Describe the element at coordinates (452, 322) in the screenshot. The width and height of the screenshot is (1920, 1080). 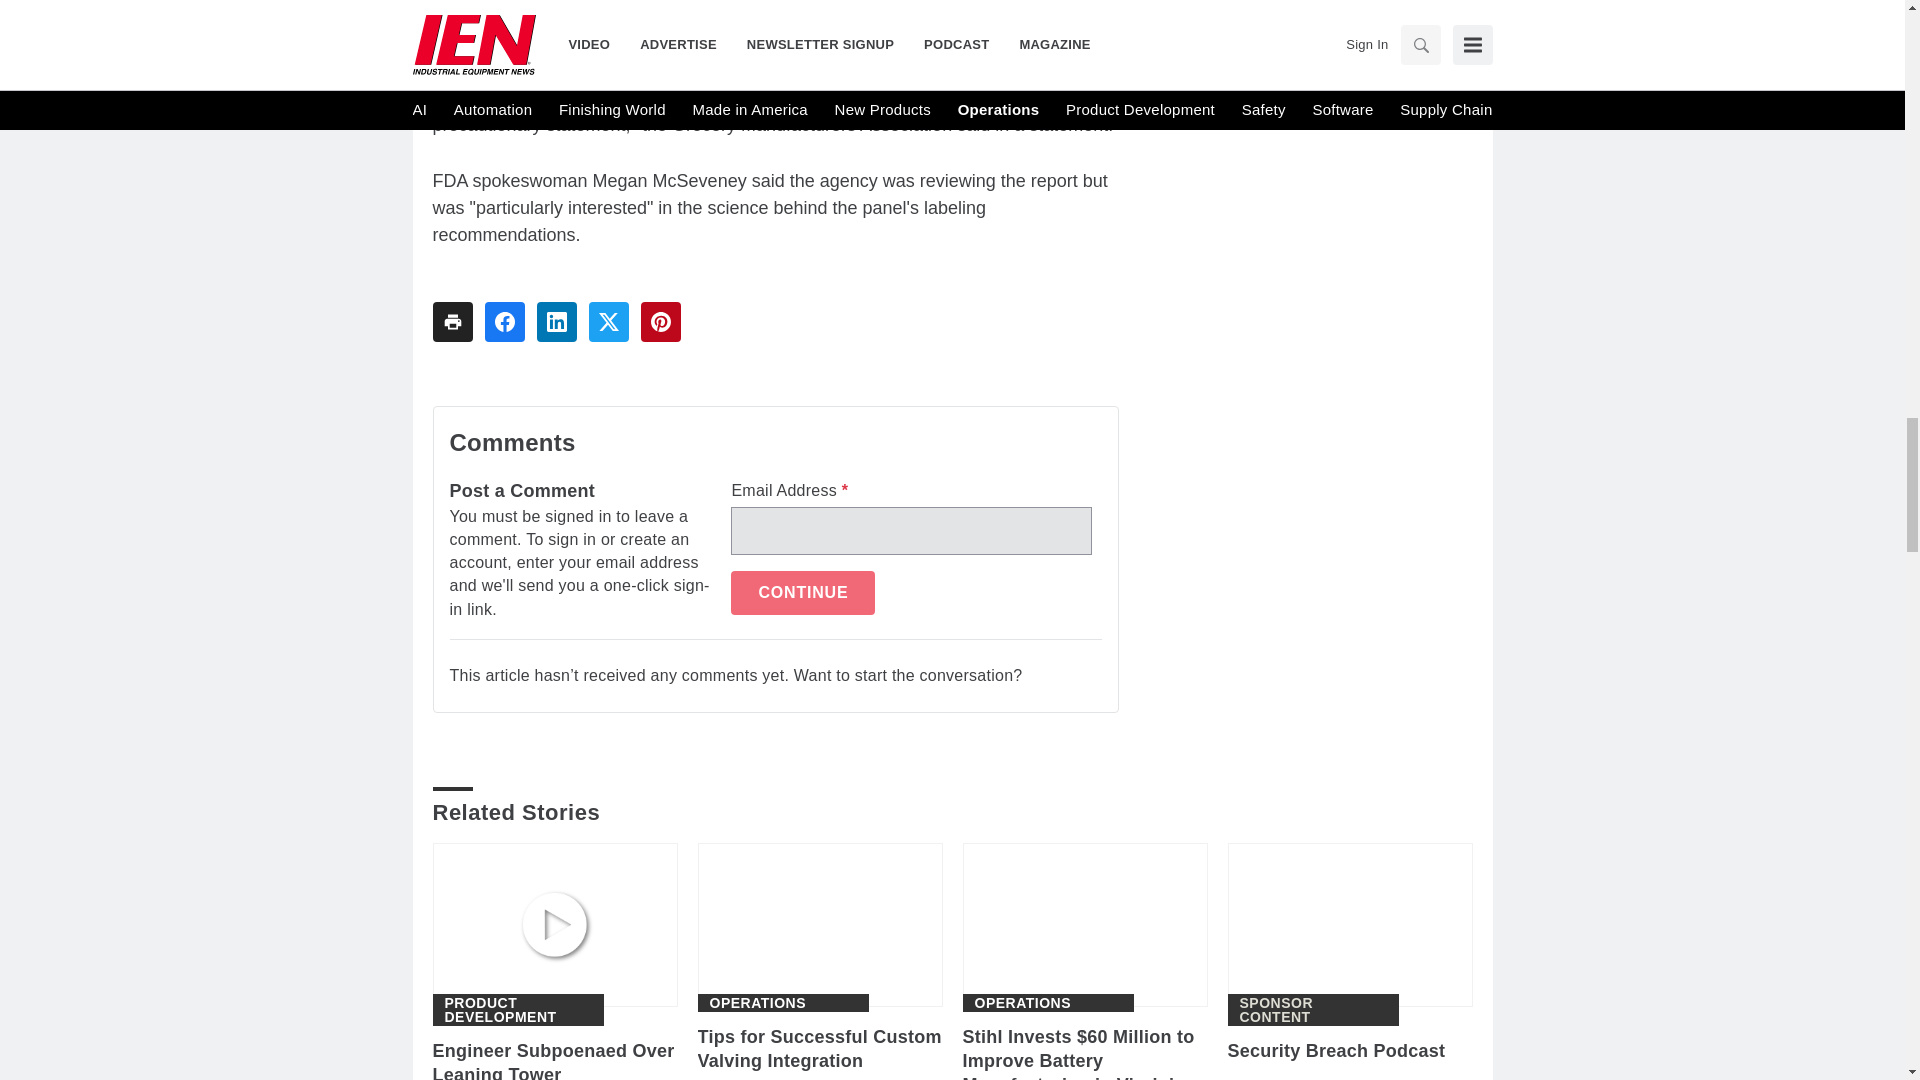
I see `Share To print` at that location.